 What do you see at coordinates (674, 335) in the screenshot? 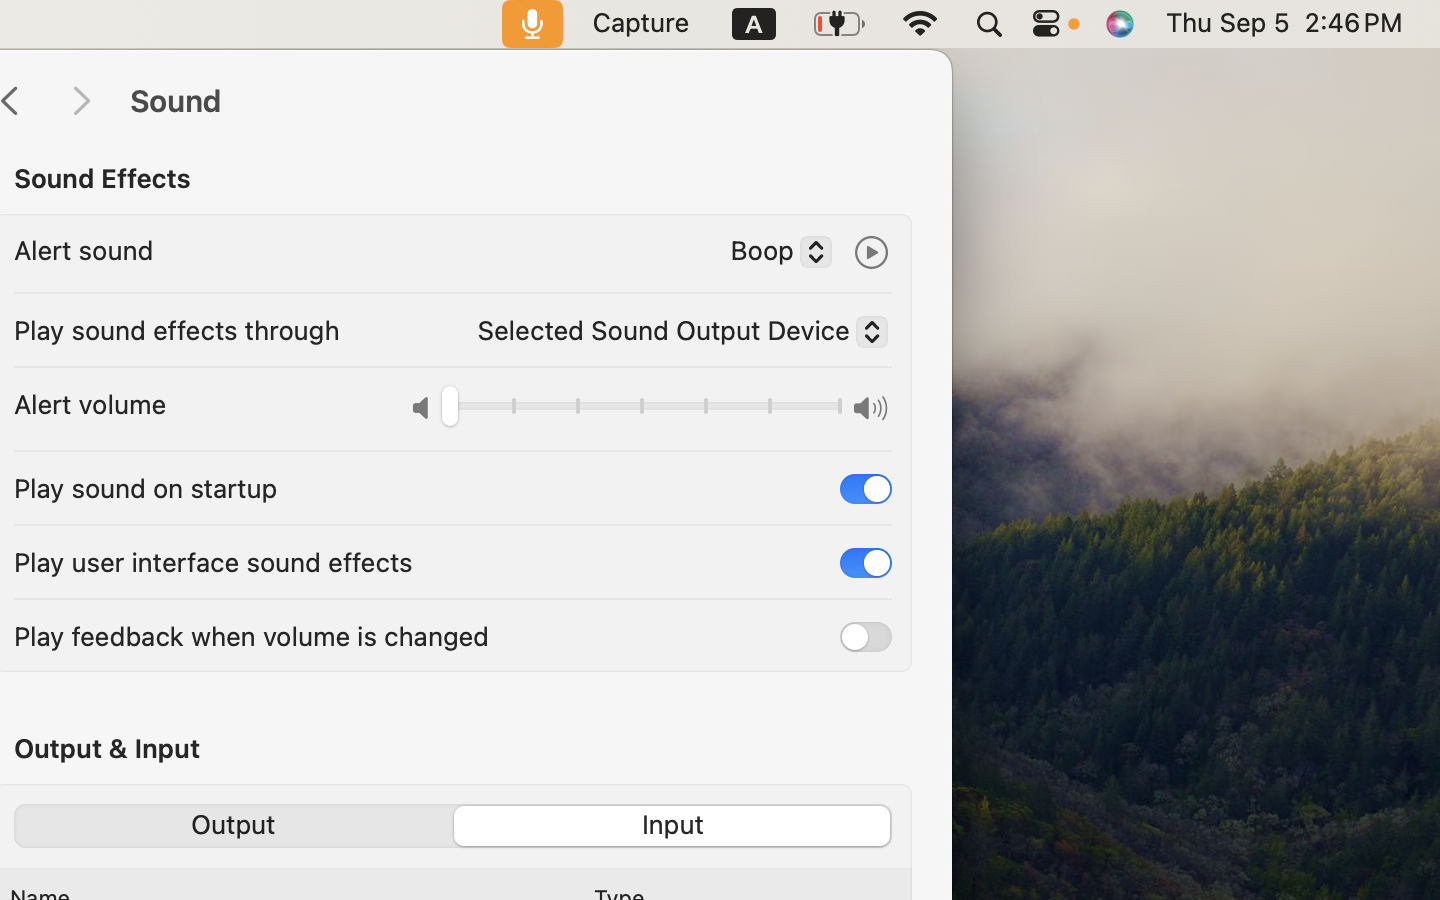
I see `Selected Sound Output Device` at bounding box center [674, 335].